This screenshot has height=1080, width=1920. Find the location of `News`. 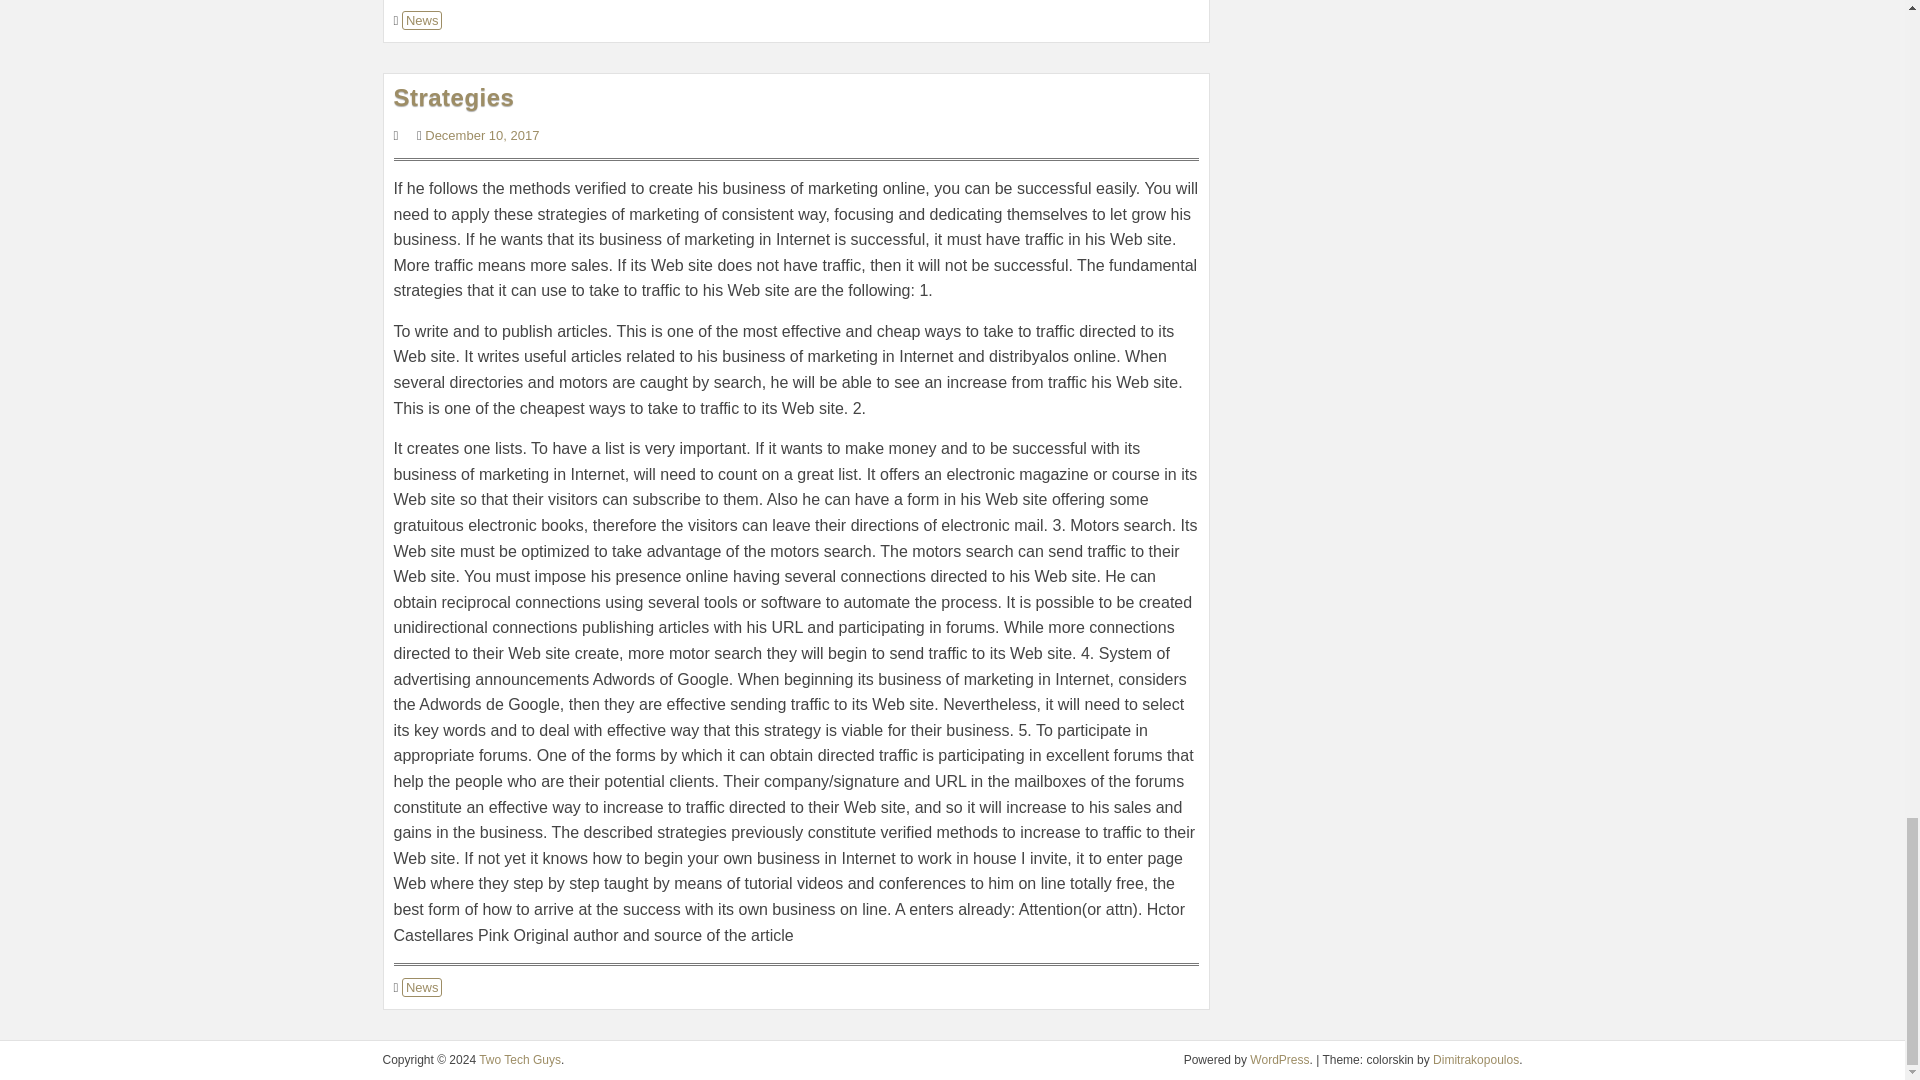

News is located at coordinates (422, 987).